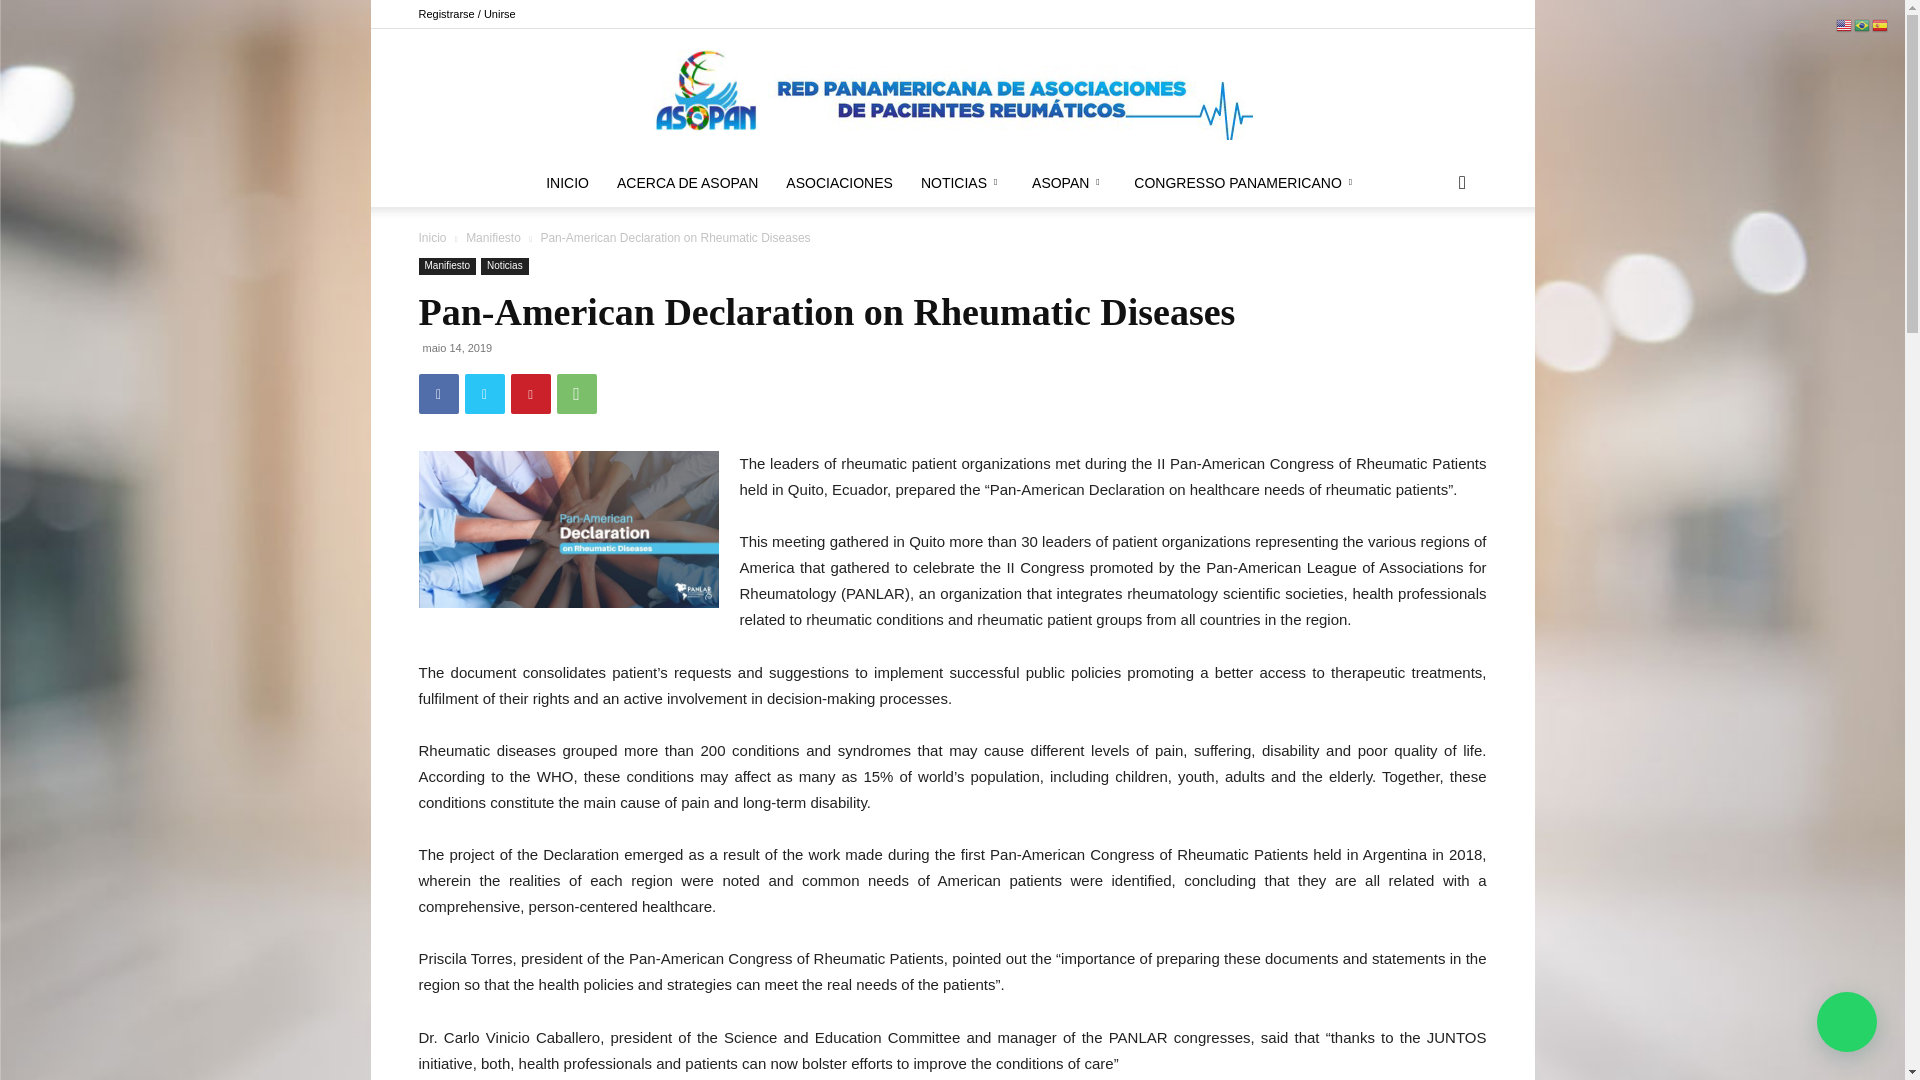 The height and width of the screenshot is (1080, 1920). Describe the element at coordinates (1438, 14) in the screenshot. I see `Instagram` at that location.